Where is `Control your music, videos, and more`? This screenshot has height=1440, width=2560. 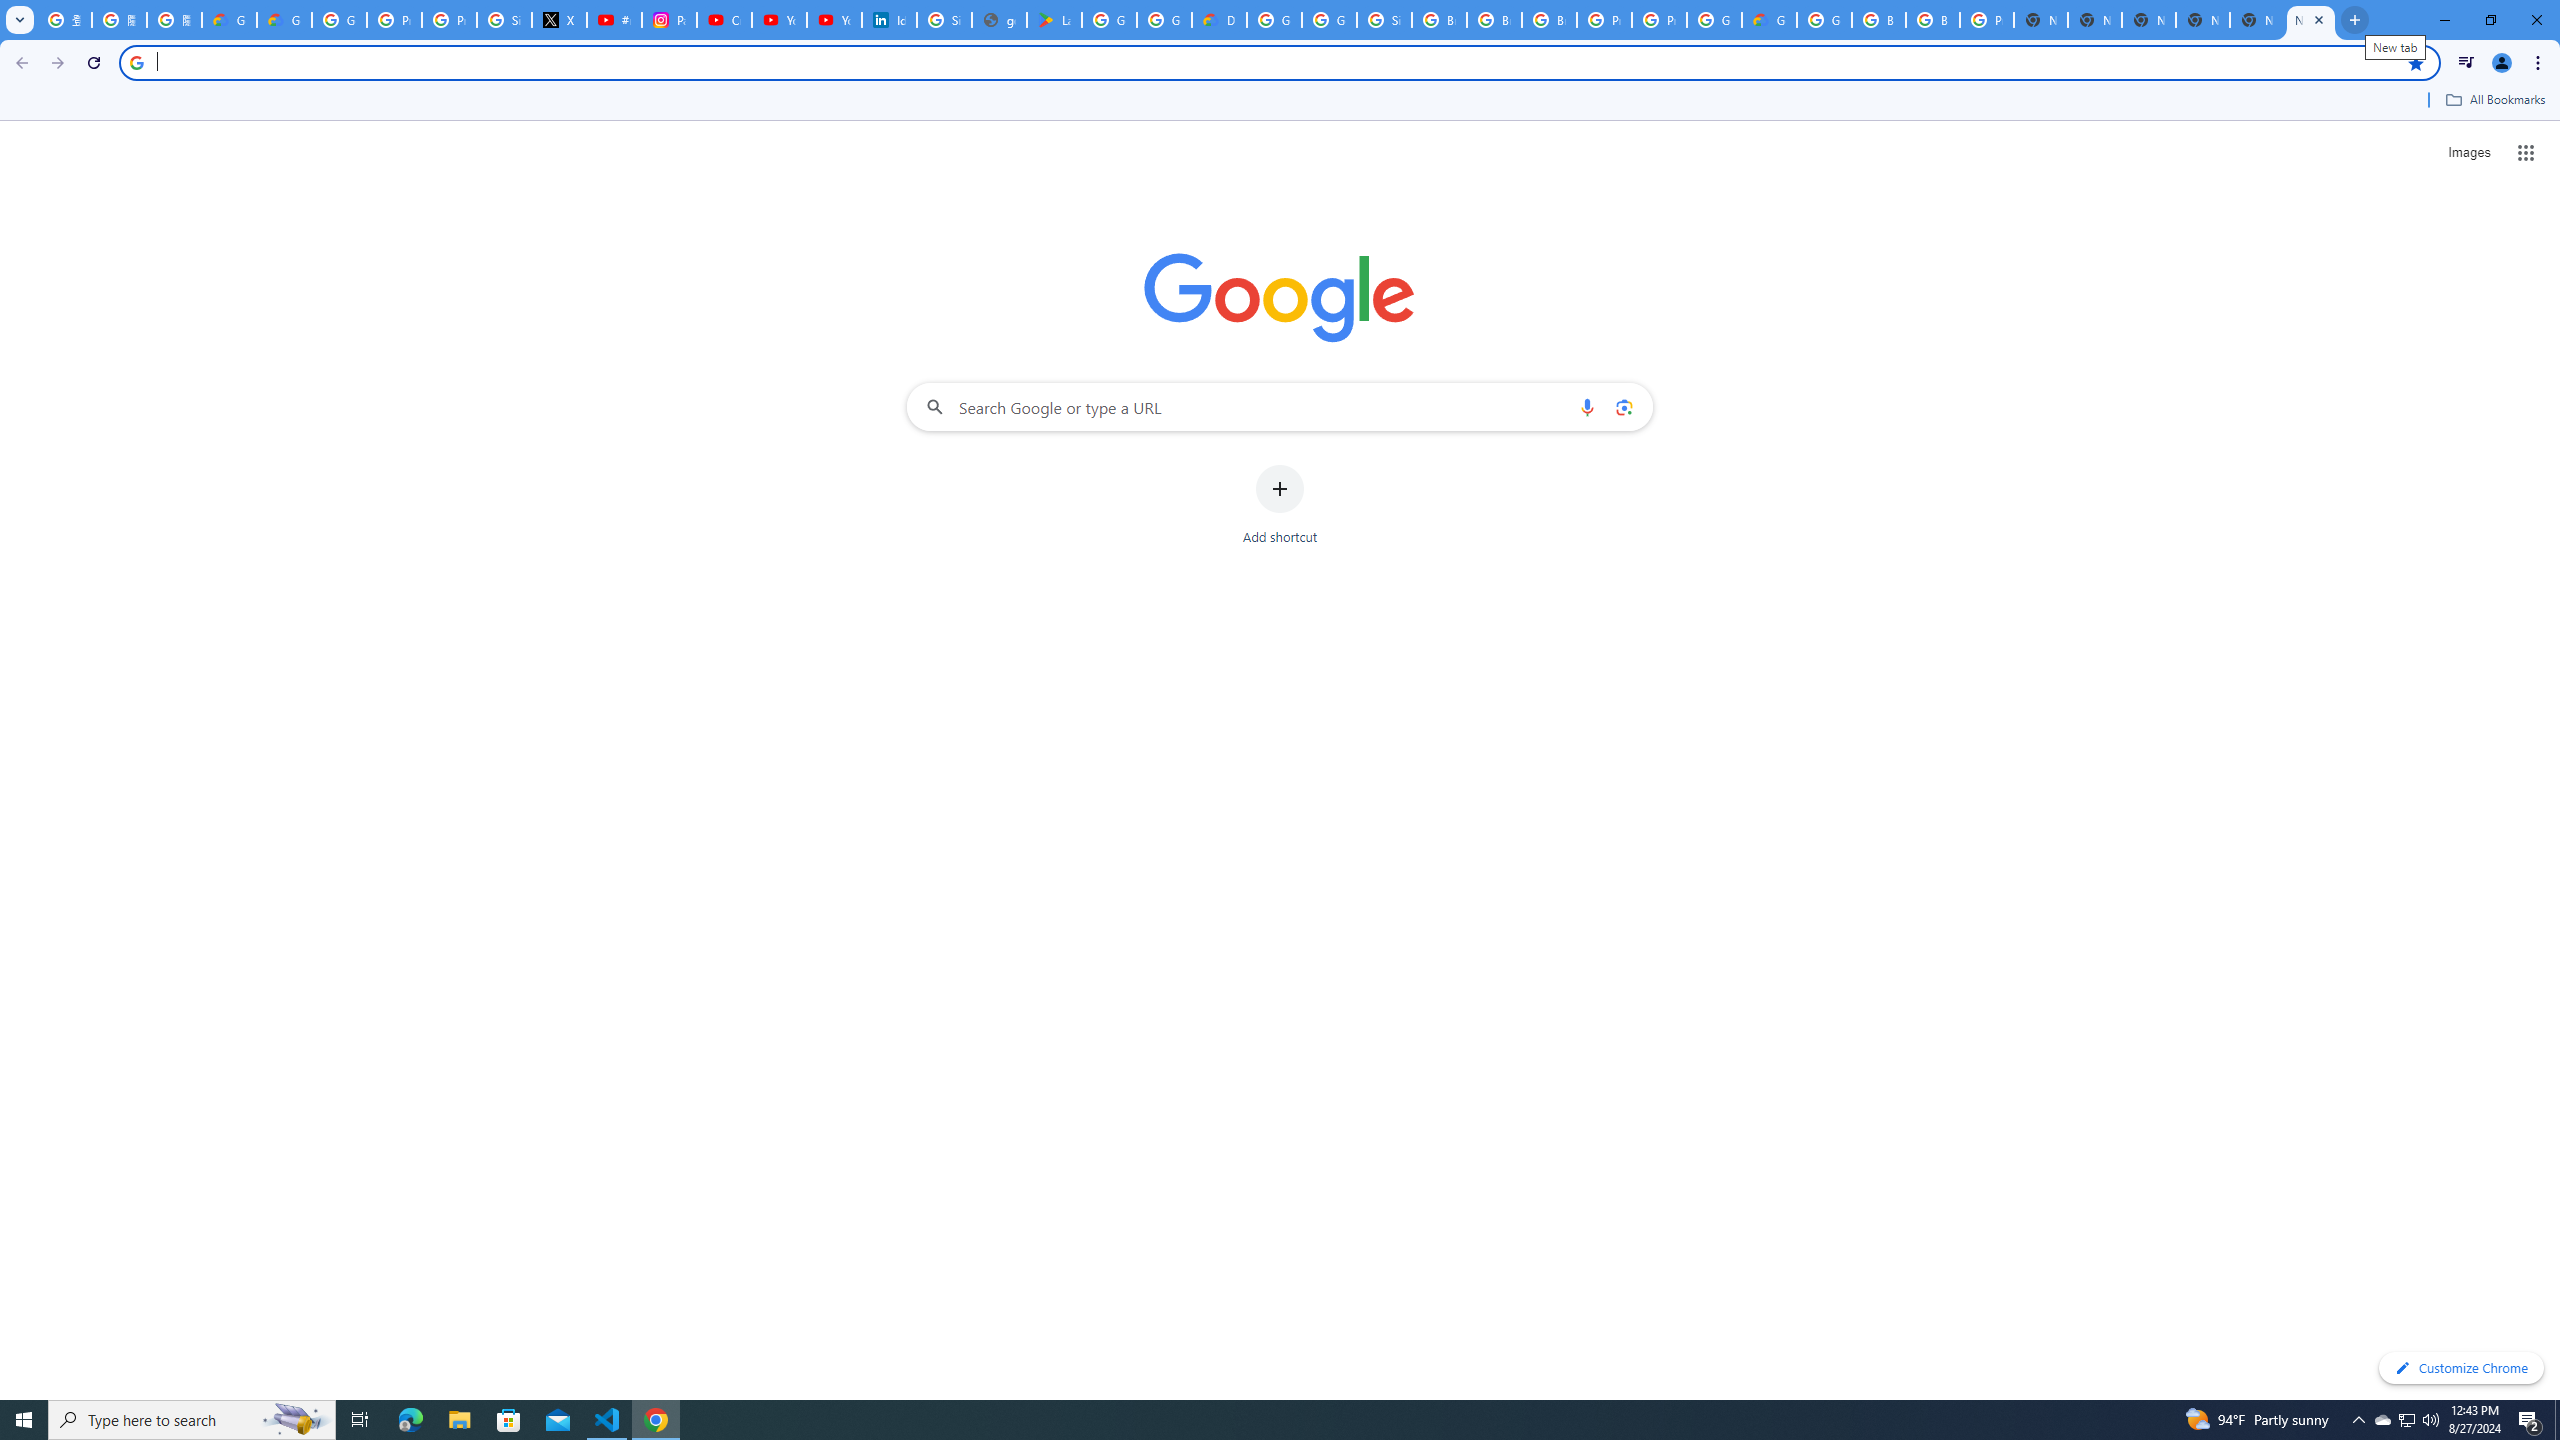 Control your music, videos, and more is located at coordinates (2466, 63).